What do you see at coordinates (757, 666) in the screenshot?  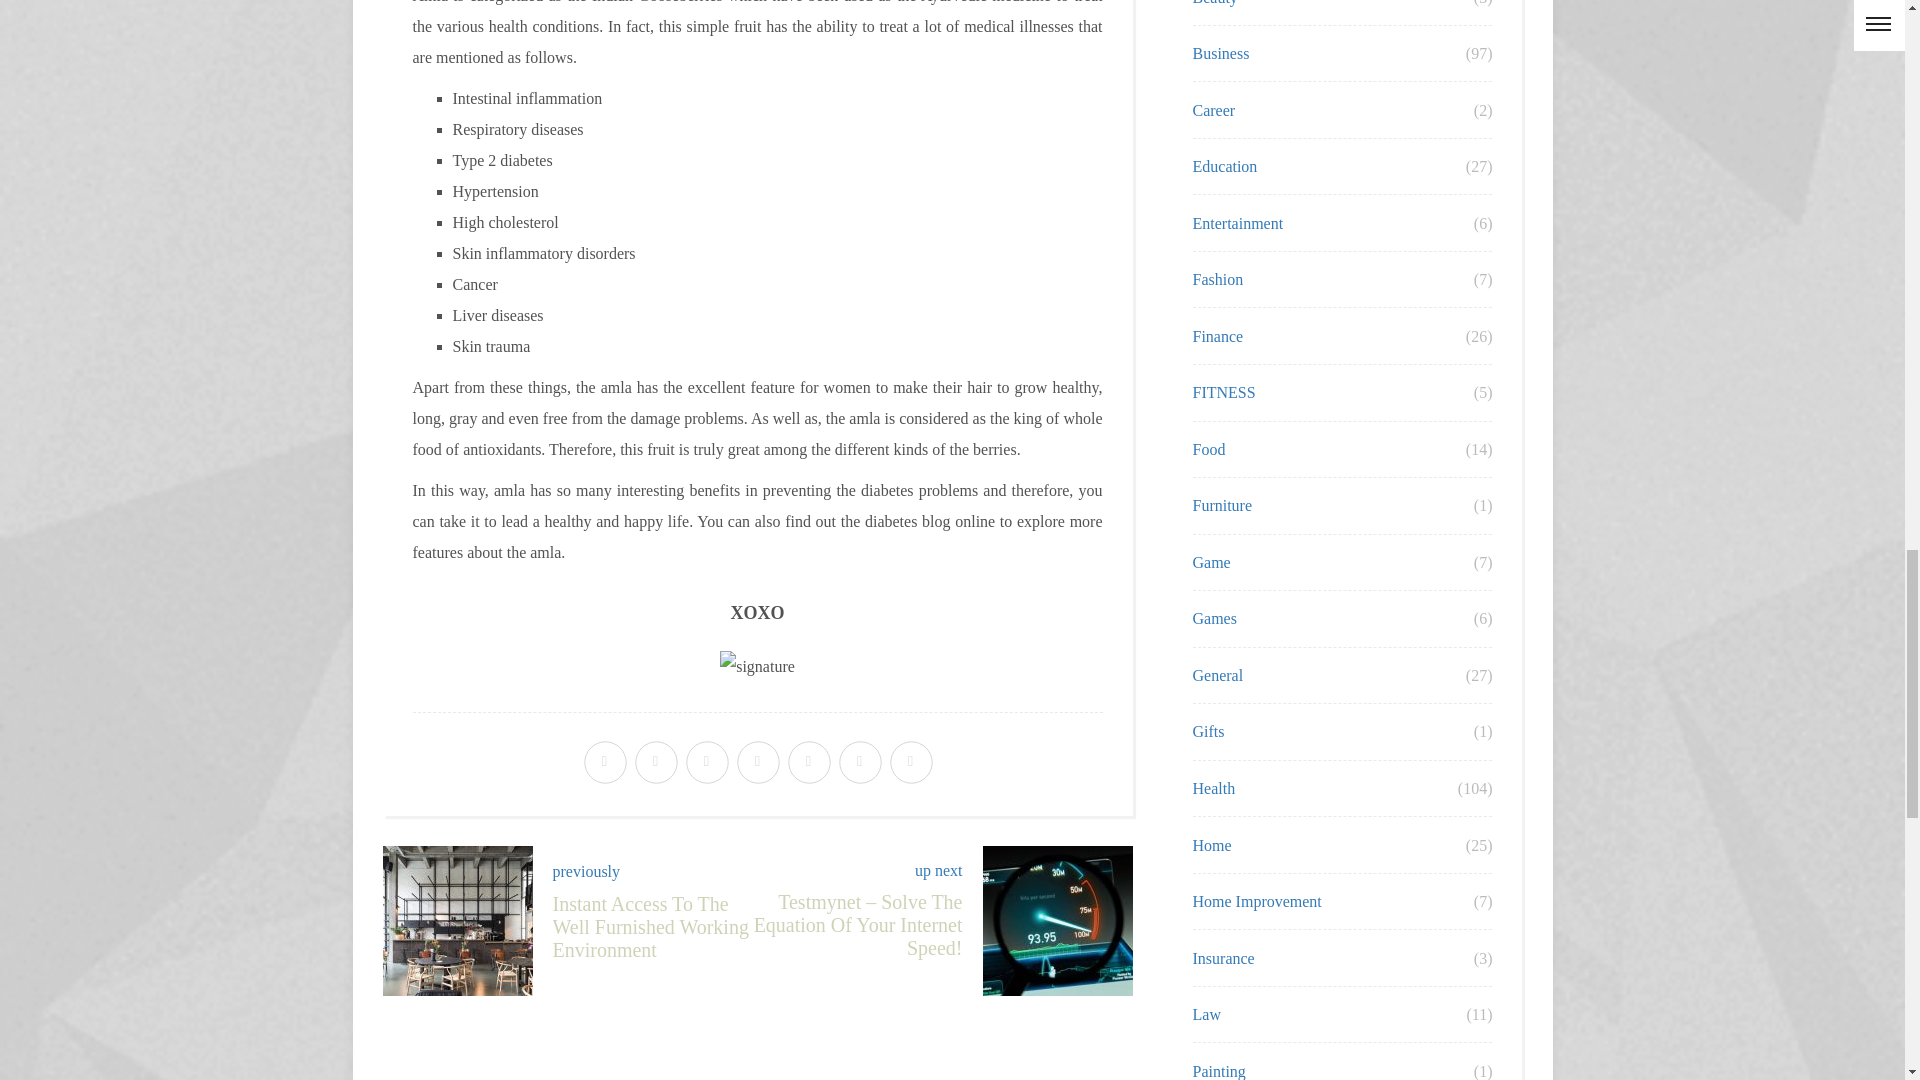 I see `signature` at bounding box center [757, 666].